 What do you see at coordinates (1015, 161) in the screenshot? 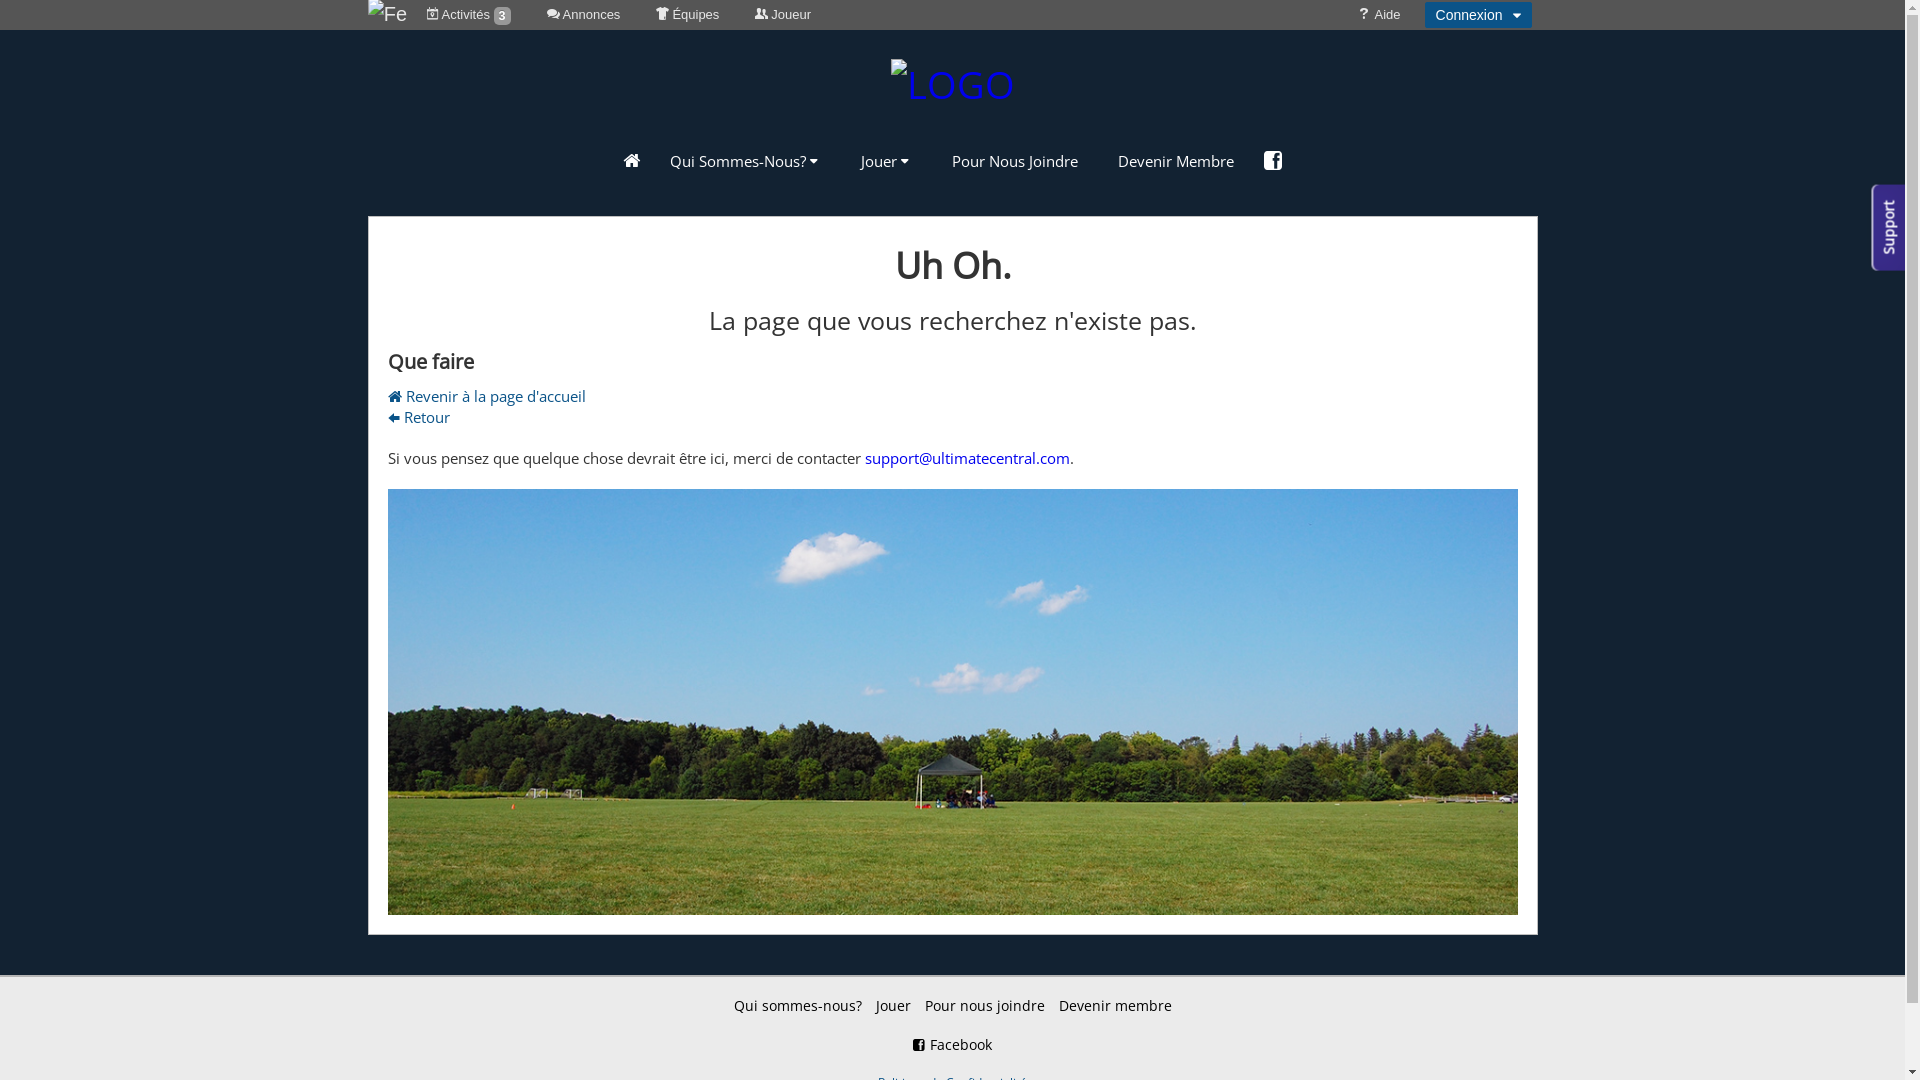
I see `Pour Nous Joindre` at bounding box center [1015, 161].